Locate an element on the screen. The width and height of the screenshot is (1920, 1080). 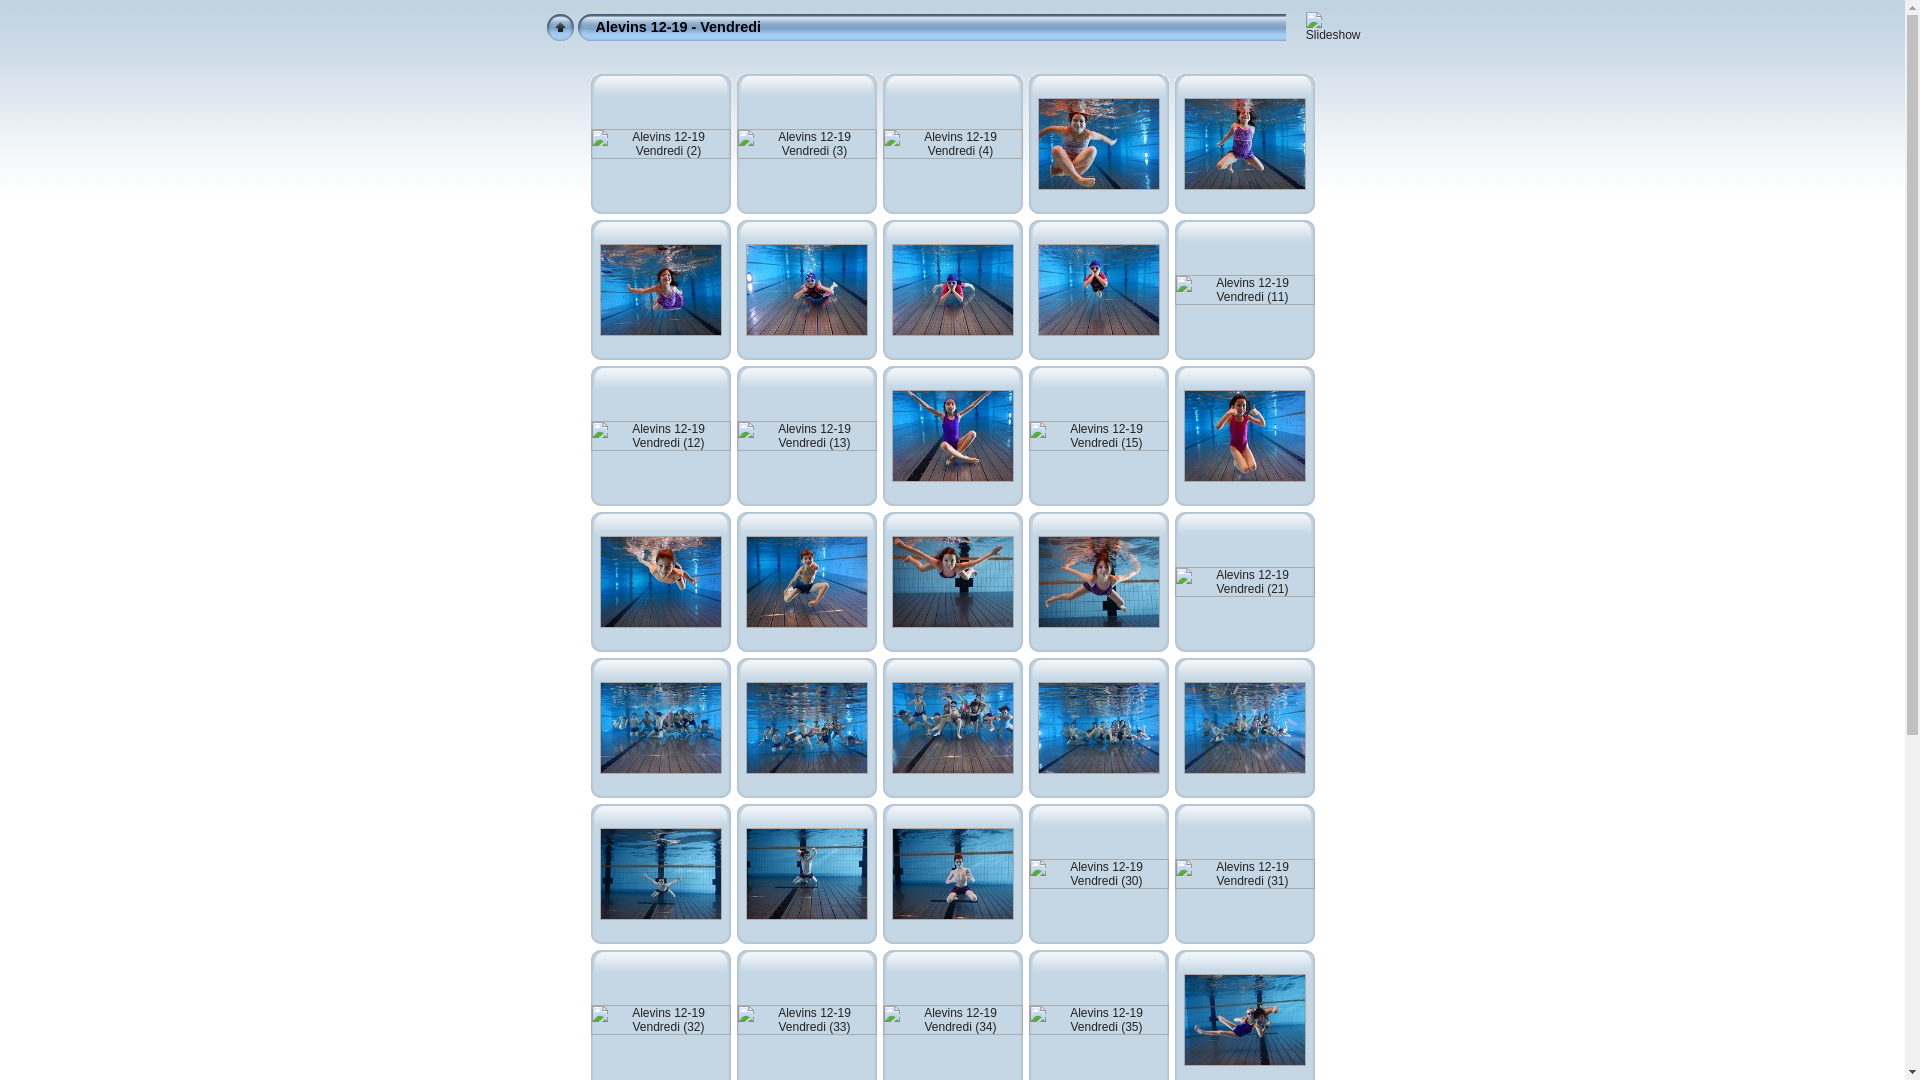
 Alevins 12-19 Vendredi (5).JPG  is located at coordinates (1099, 144).